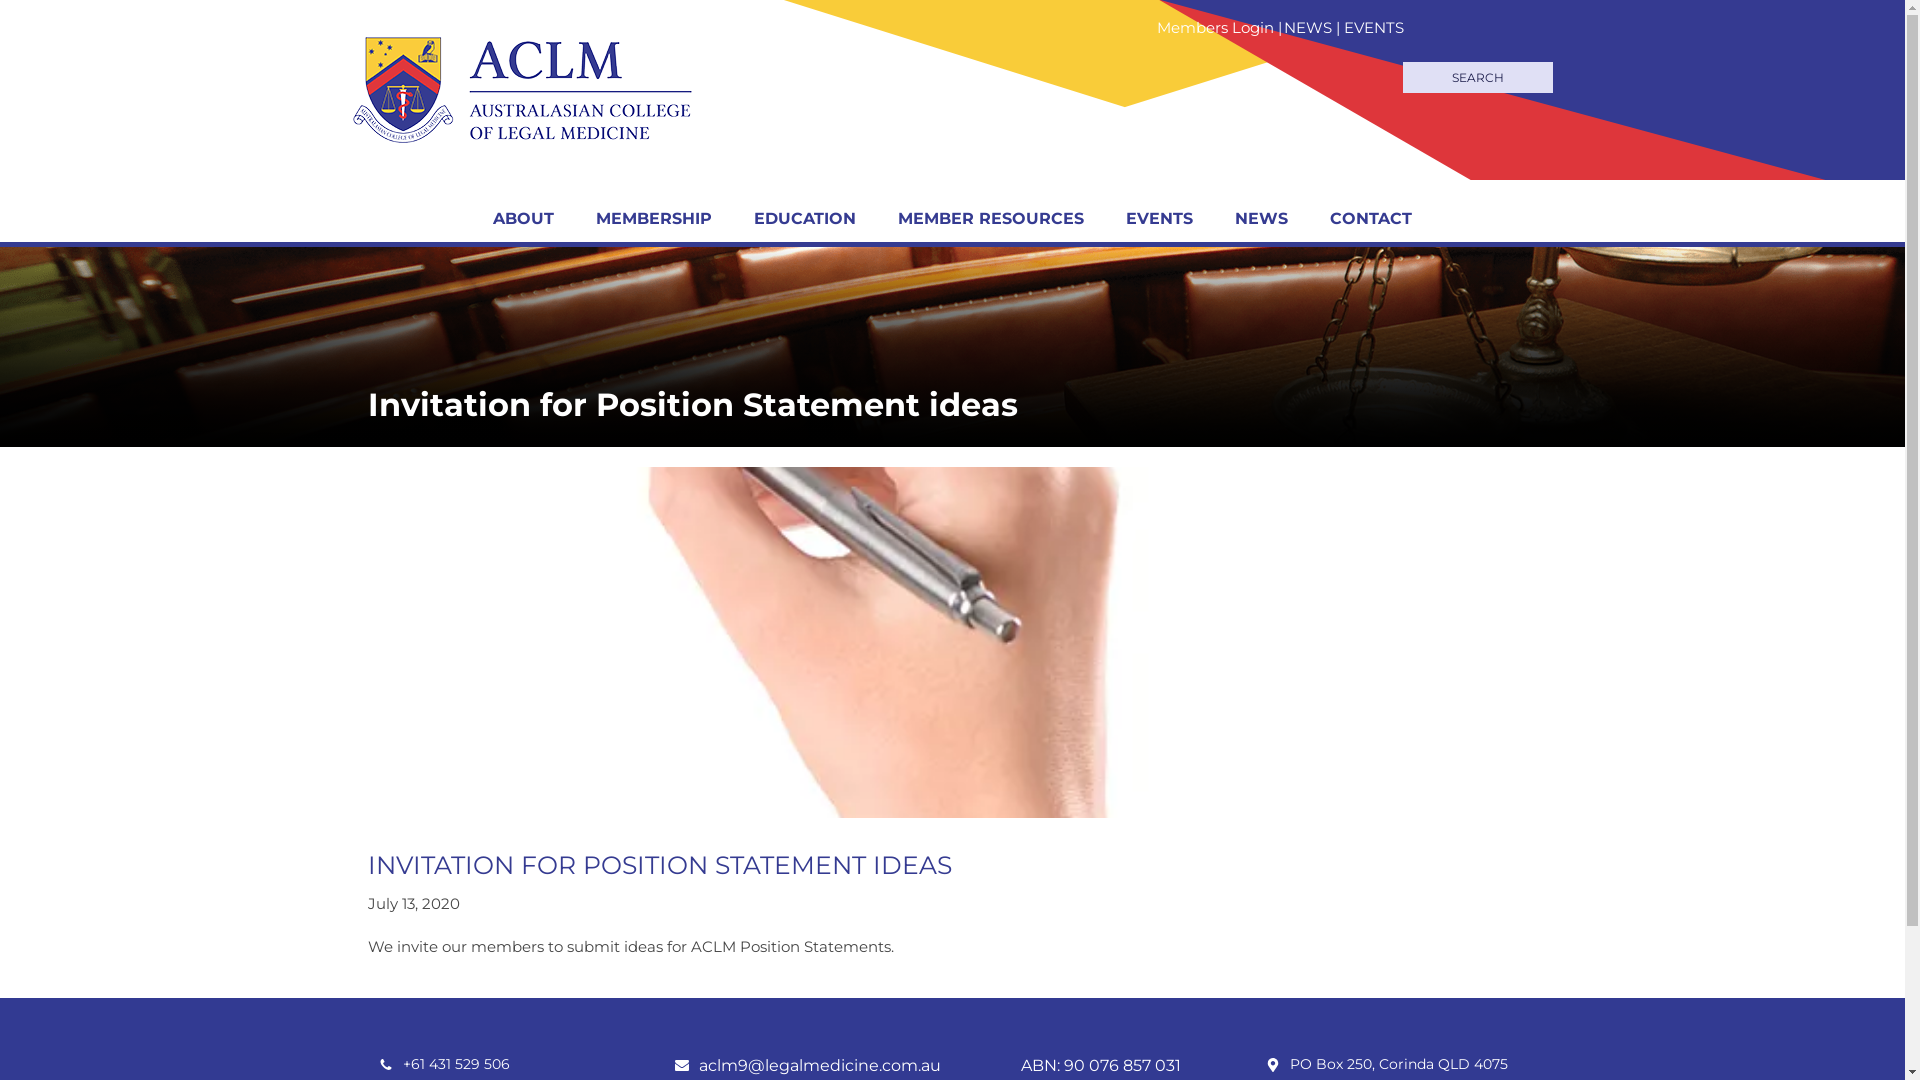  Describe the element at coordinates (1220, 28) in the screenshot. I see `Members Login |` at that location.